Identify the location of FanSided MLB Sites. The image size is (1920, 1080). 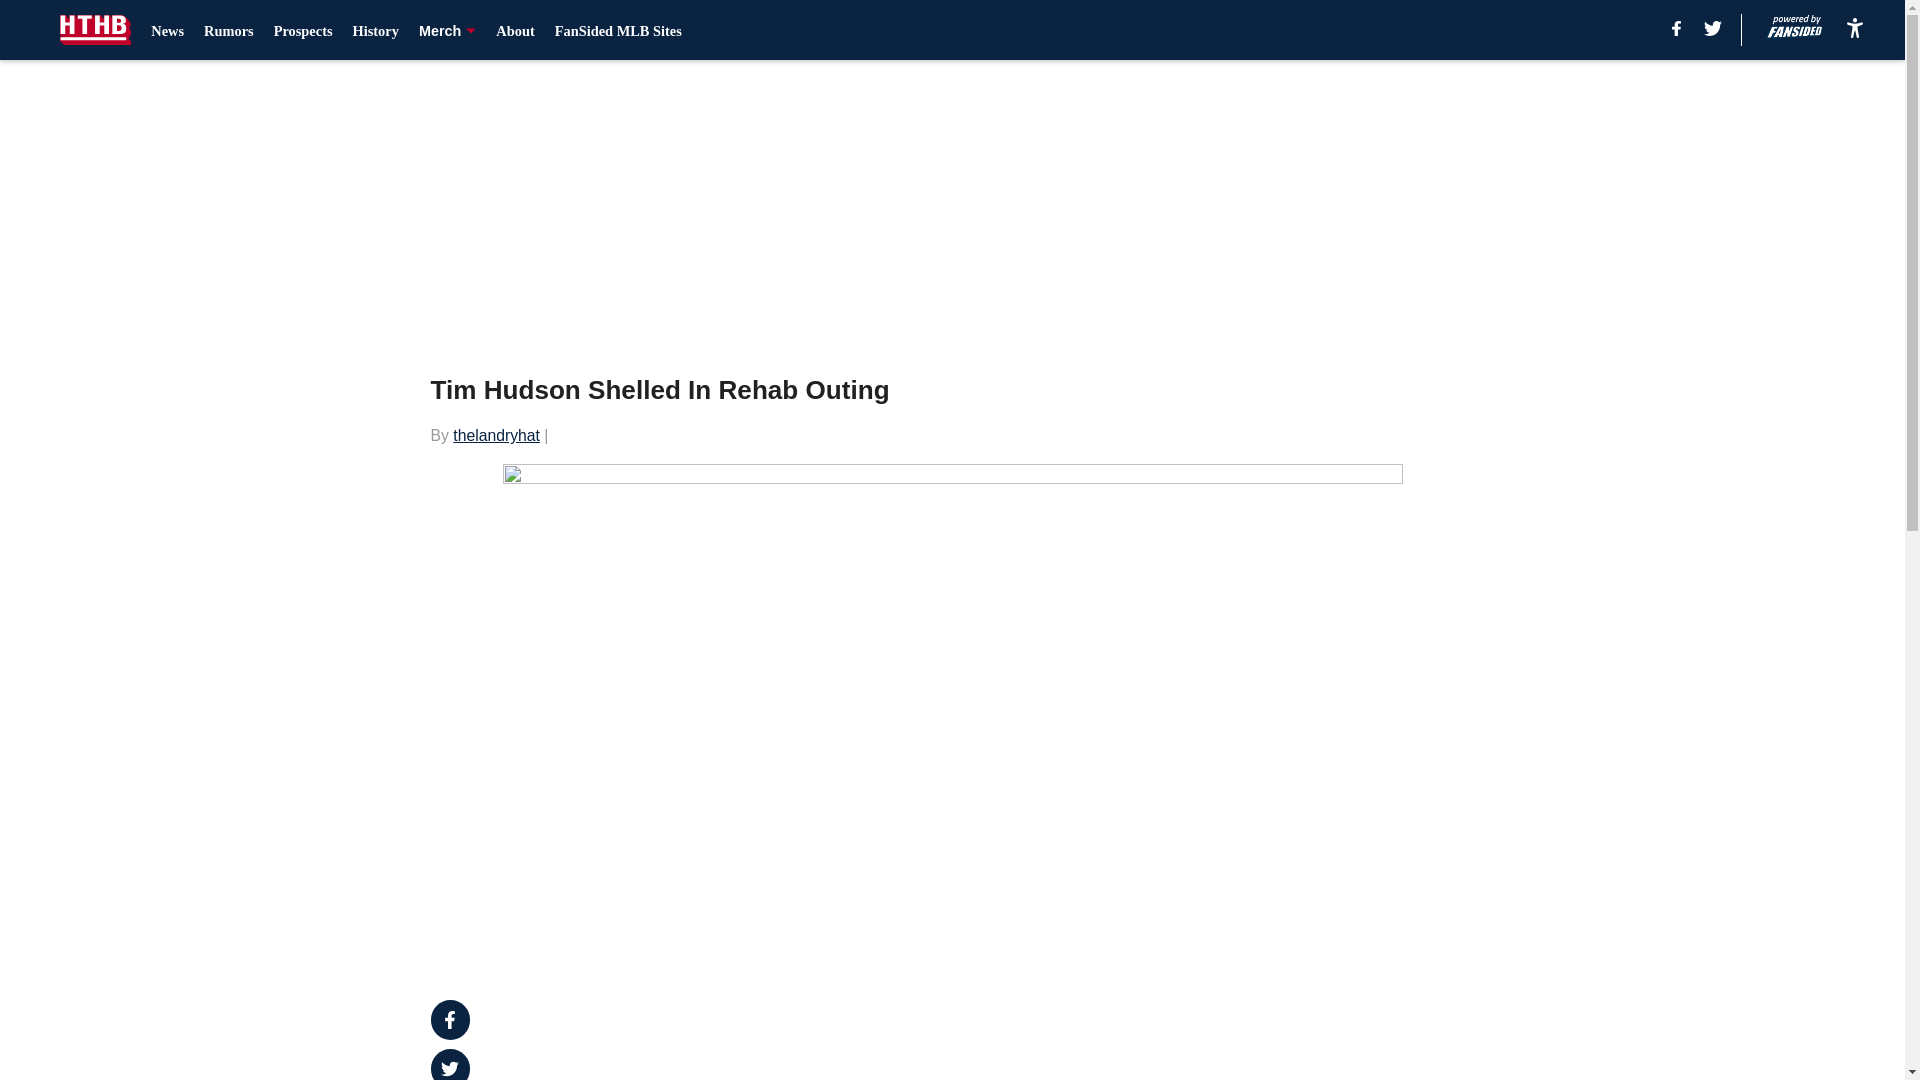
(618, 30).